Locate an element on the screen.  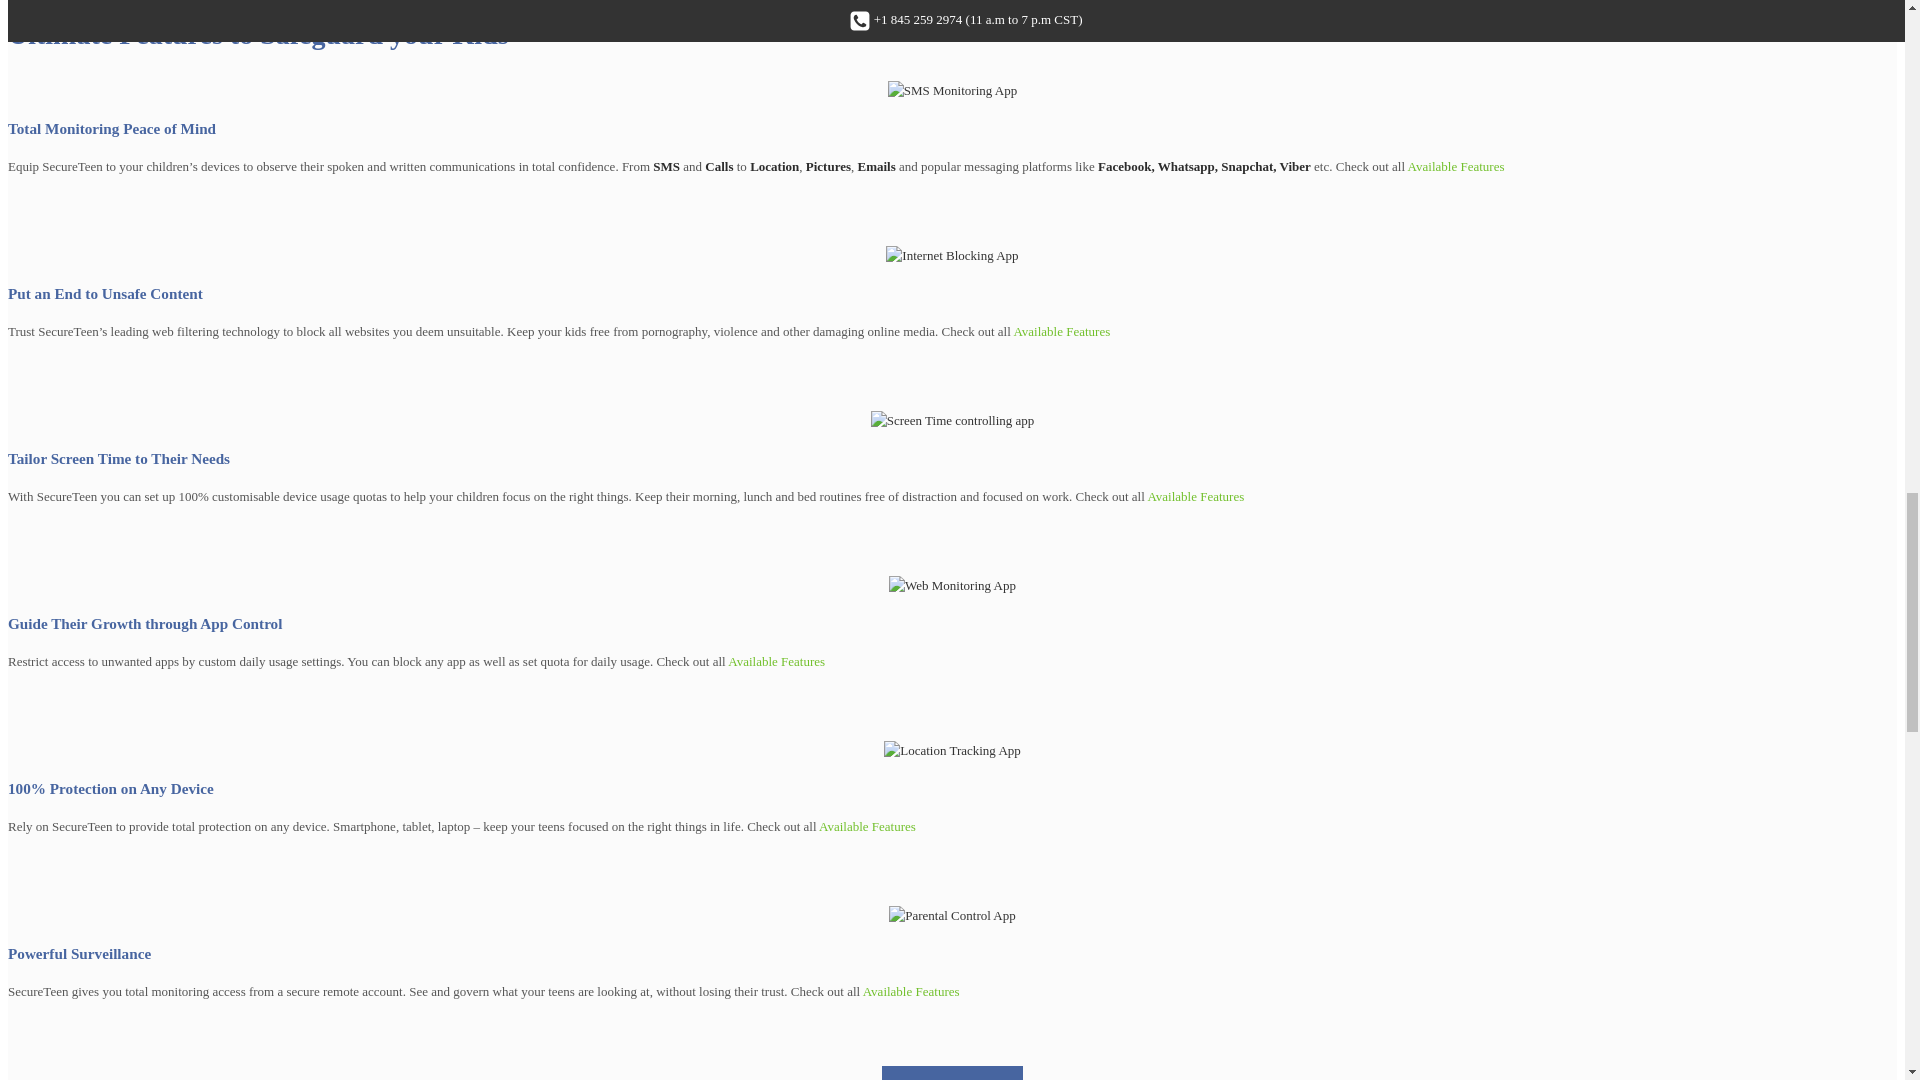
Available Features is located at coordinates (1195, 496).